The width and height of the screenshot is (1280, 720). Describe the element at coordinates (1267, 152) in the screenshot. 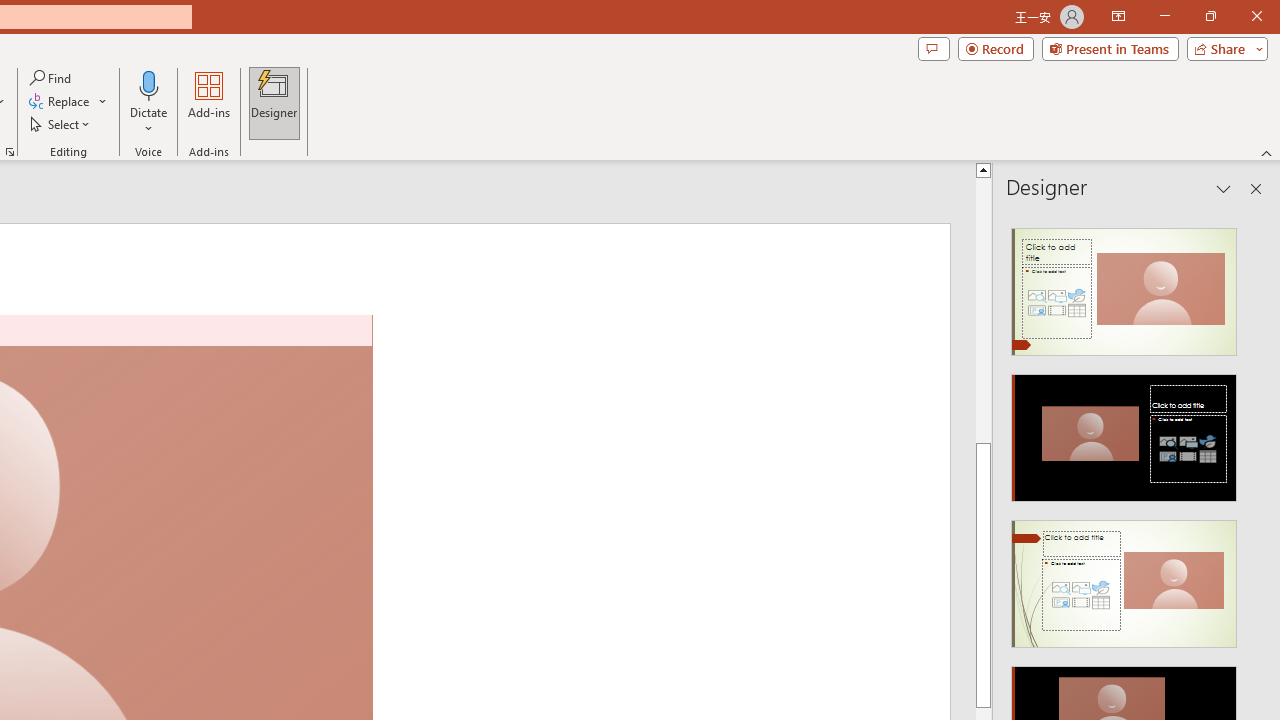

I see `Collapse the Ribbon` at that location.